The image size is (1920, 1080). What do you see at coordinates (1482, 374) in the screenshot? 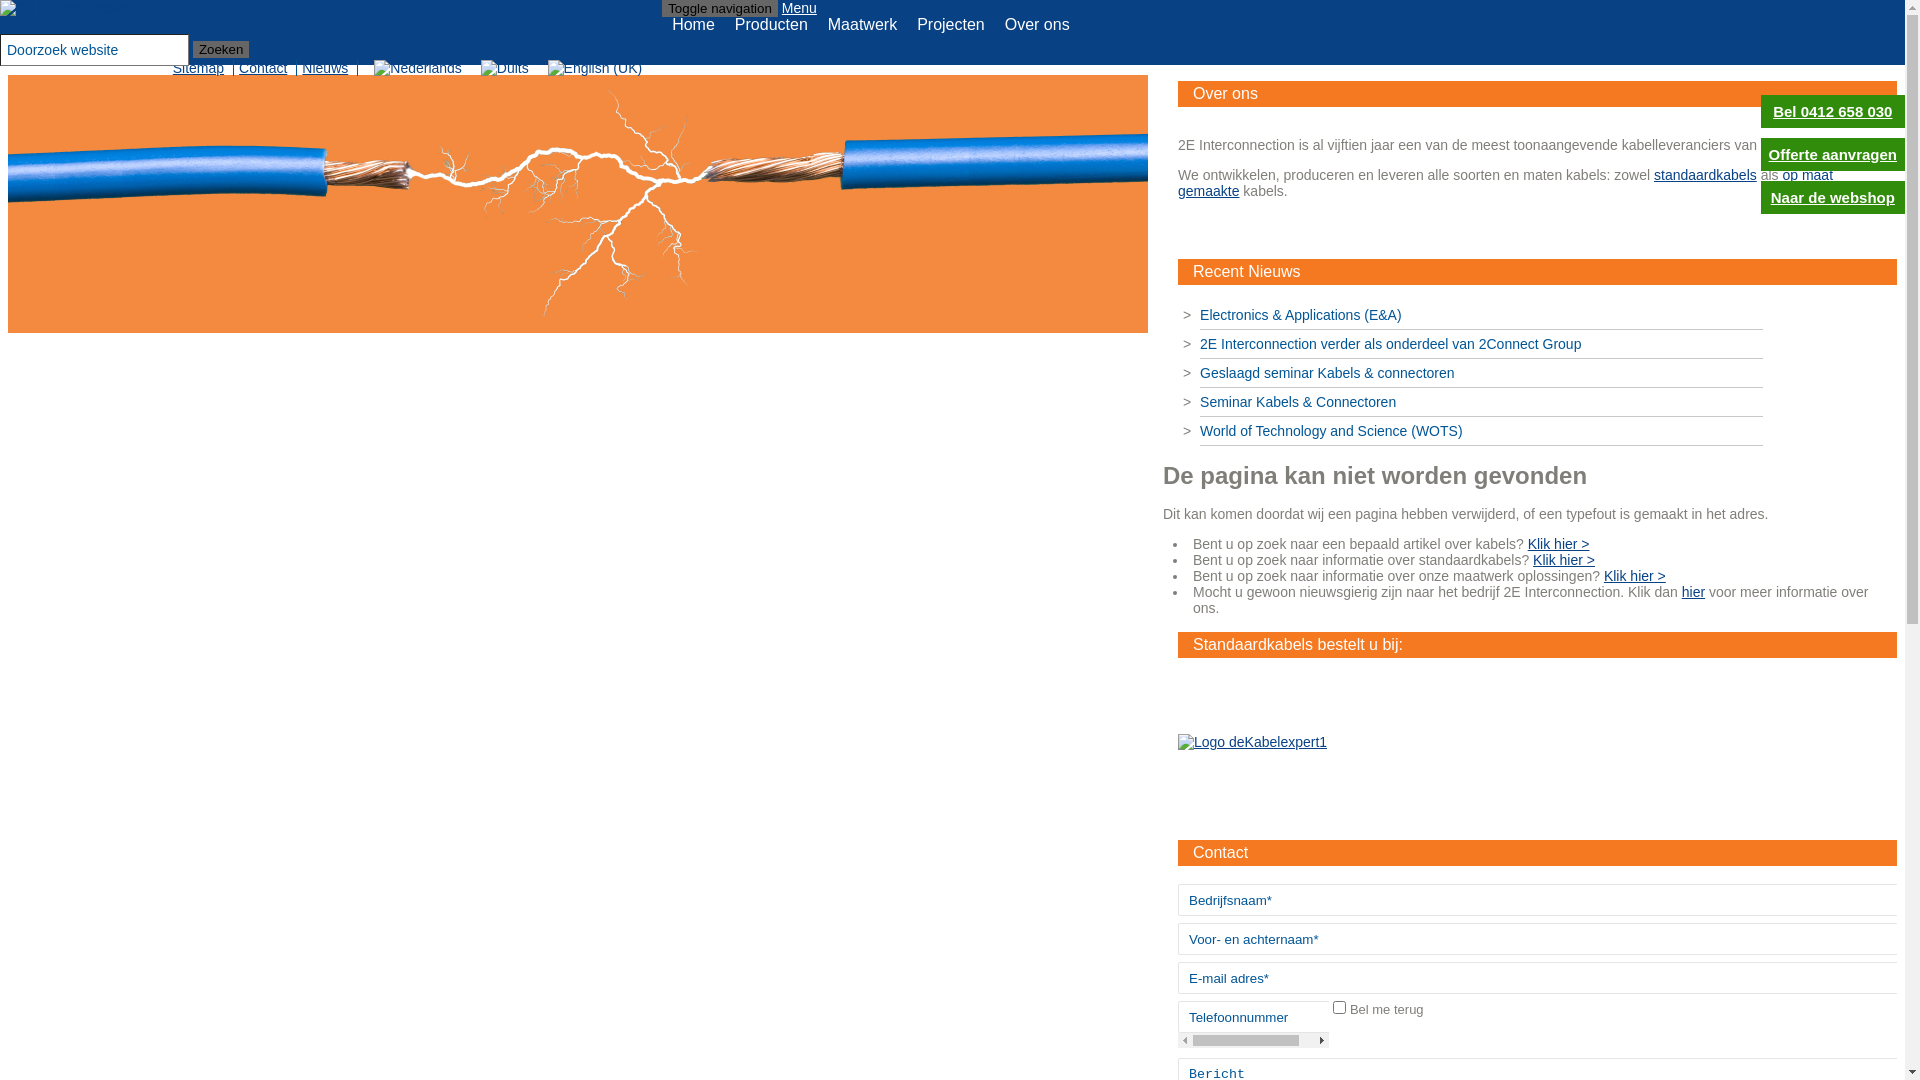
I see `Geslaagd seminar Kabels & connectoren` at bounding box center [1482, 374].